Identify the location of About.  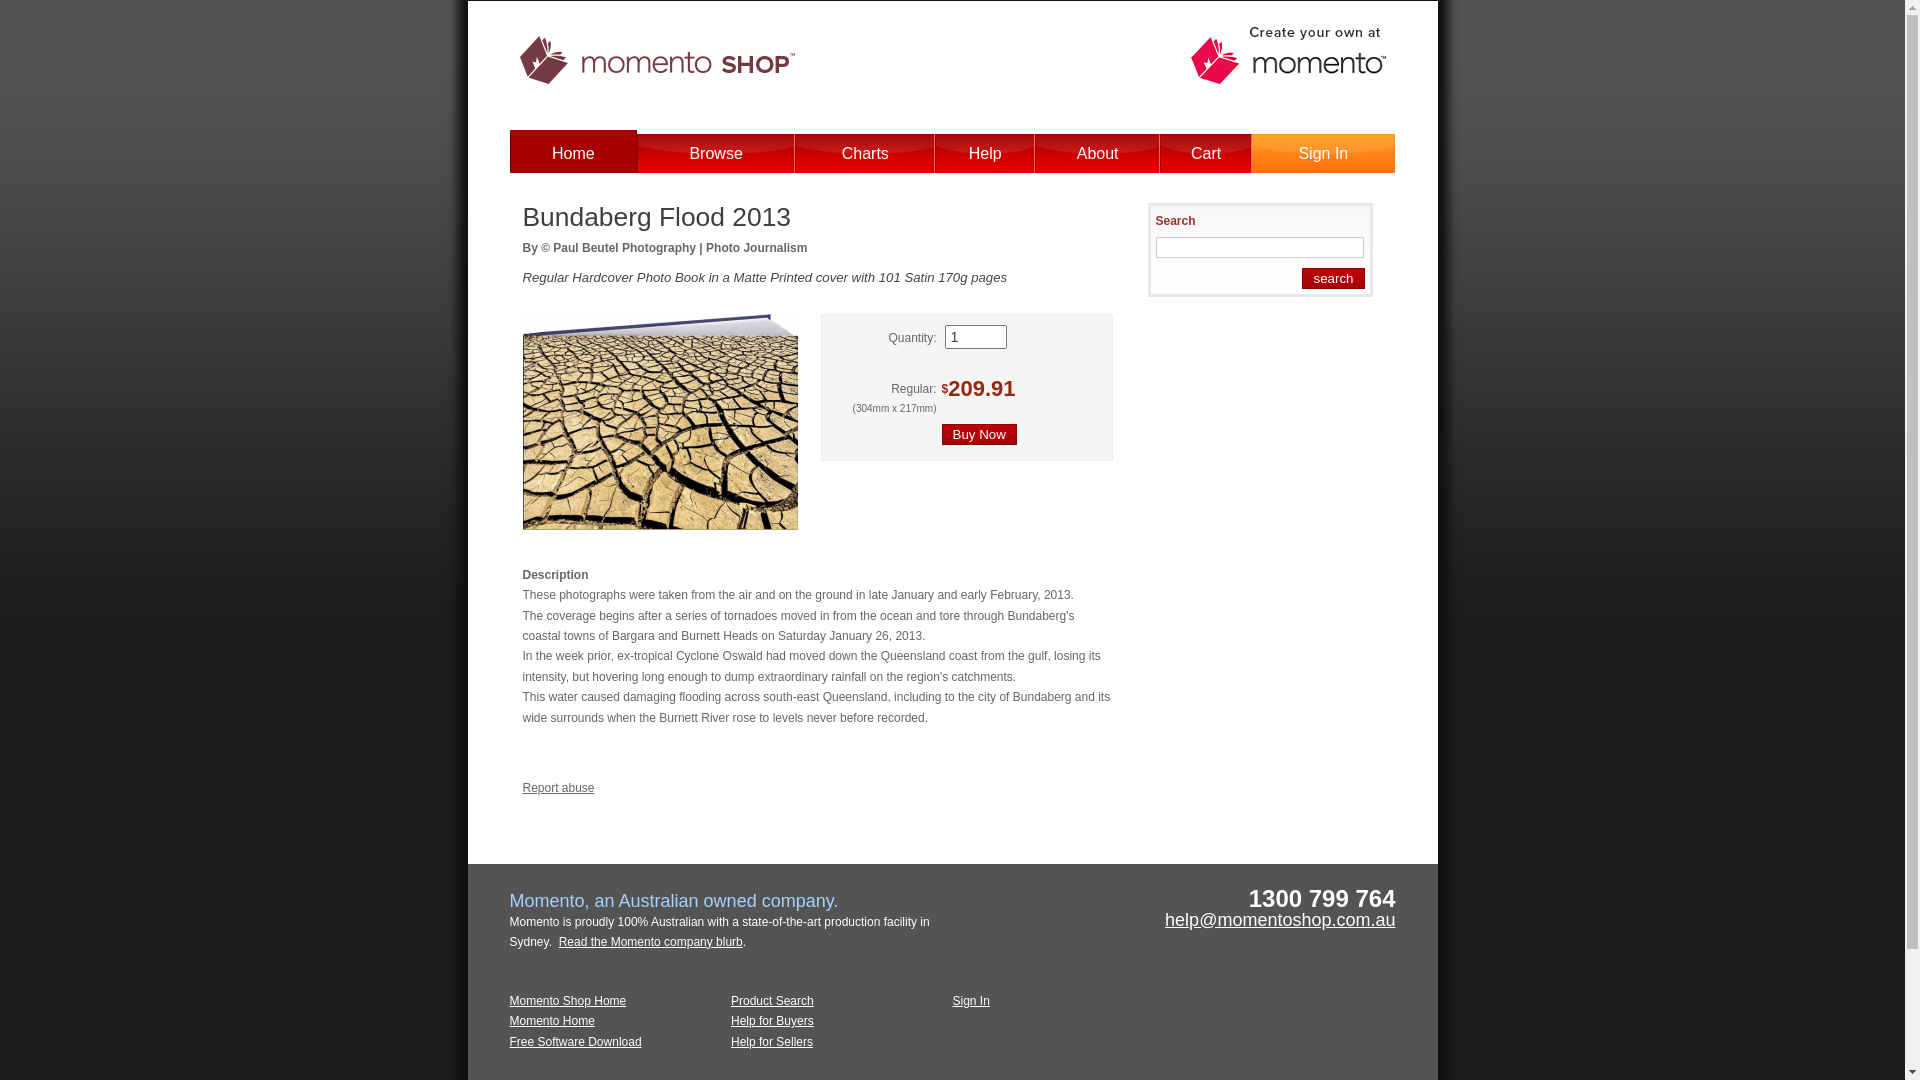
(1098, 154).